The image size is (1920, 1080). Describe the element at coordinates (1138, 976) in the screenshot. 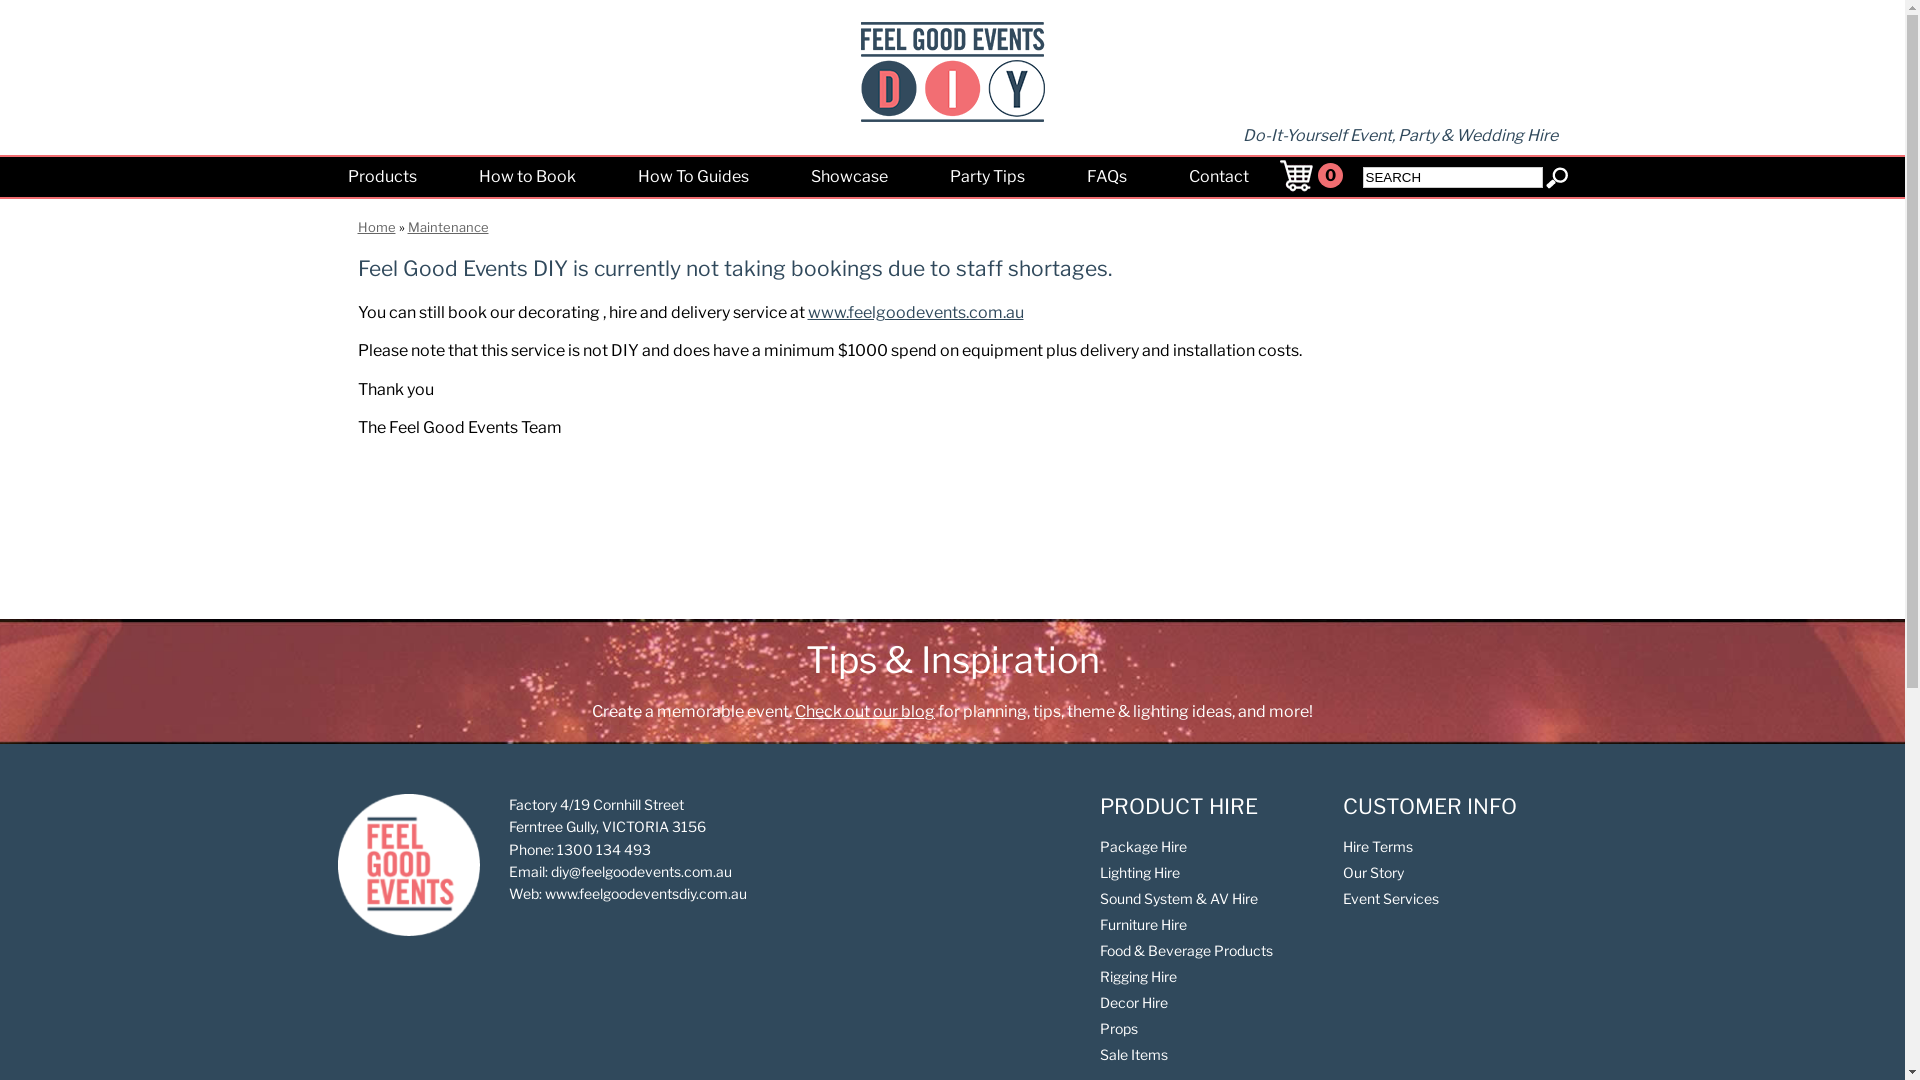

I see `Rigging Hire` at that location.